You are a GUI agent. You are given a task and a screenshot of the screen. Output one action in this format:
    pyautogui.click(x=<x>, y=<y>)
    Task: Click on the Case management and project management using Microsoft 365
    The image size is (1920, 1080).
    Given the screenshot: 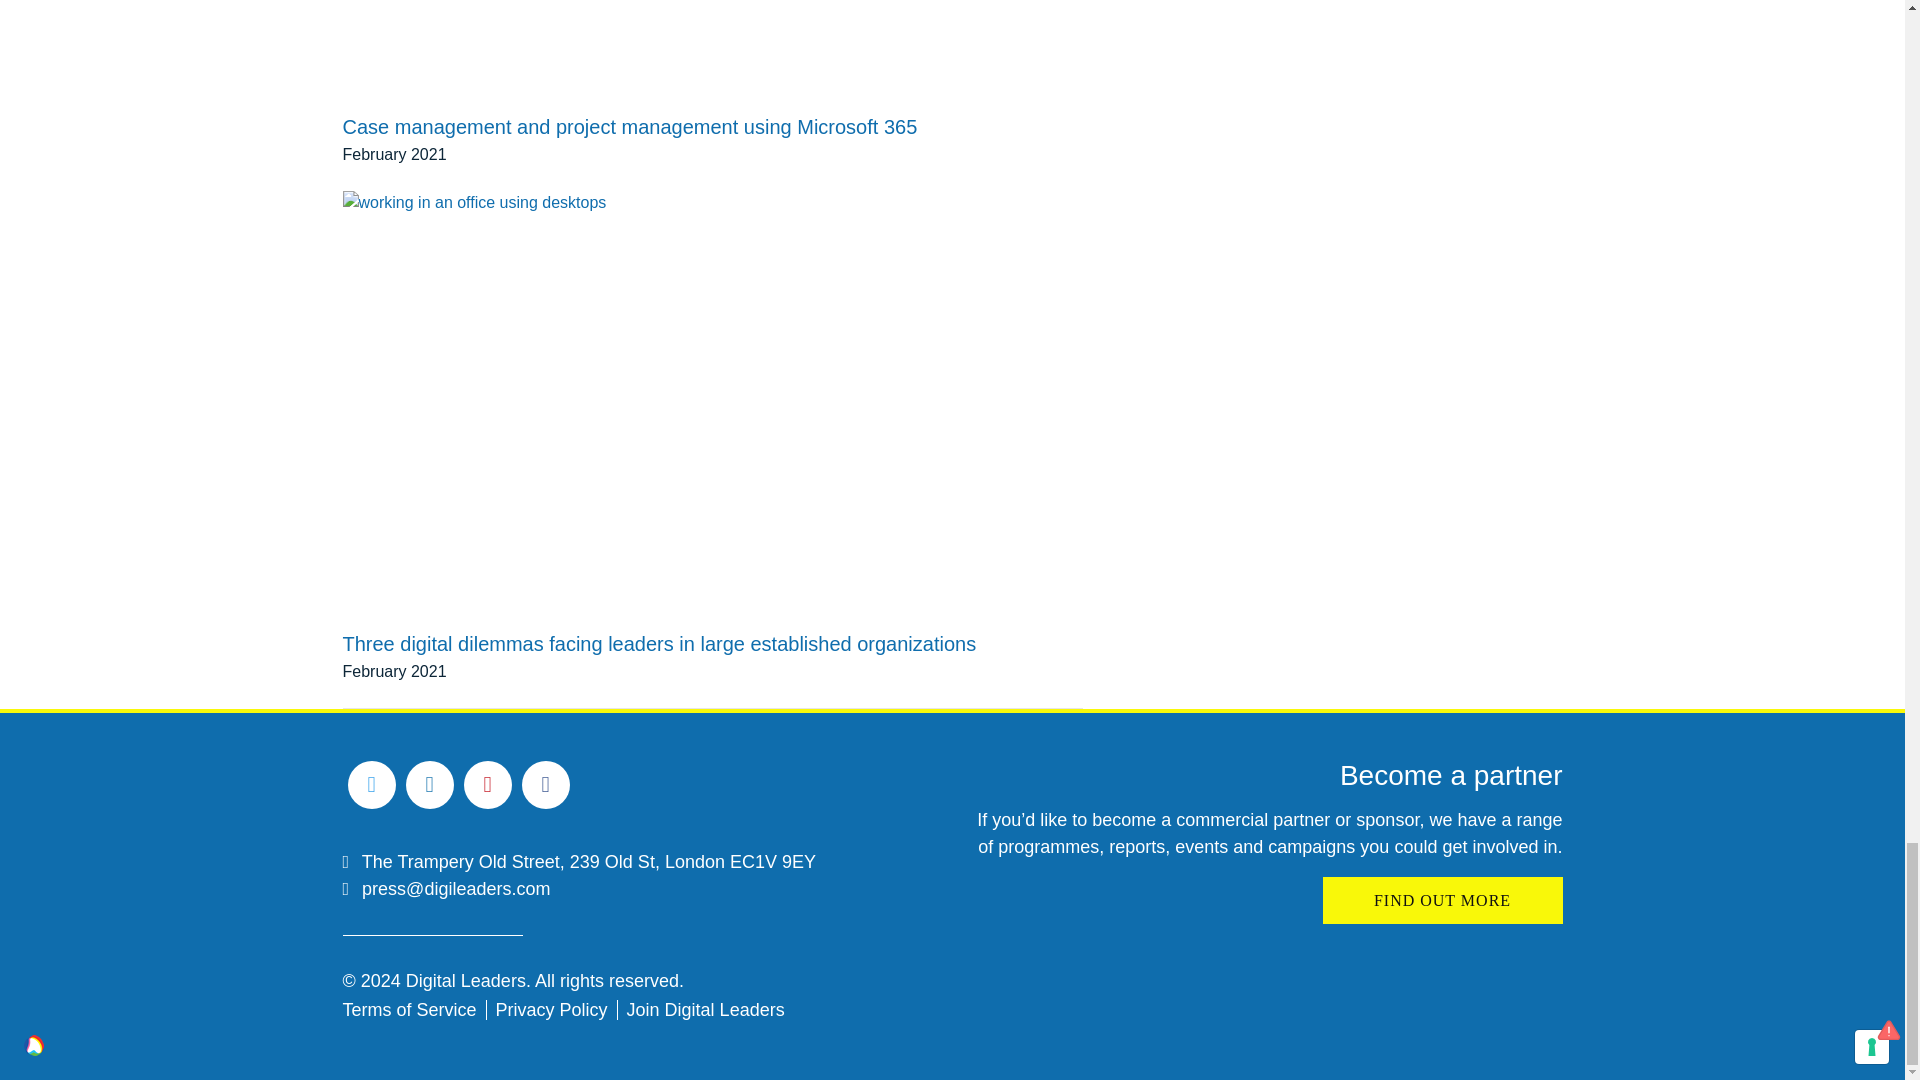 What is the action you would take?
    pyautogui.click(x=629, y=94)
    